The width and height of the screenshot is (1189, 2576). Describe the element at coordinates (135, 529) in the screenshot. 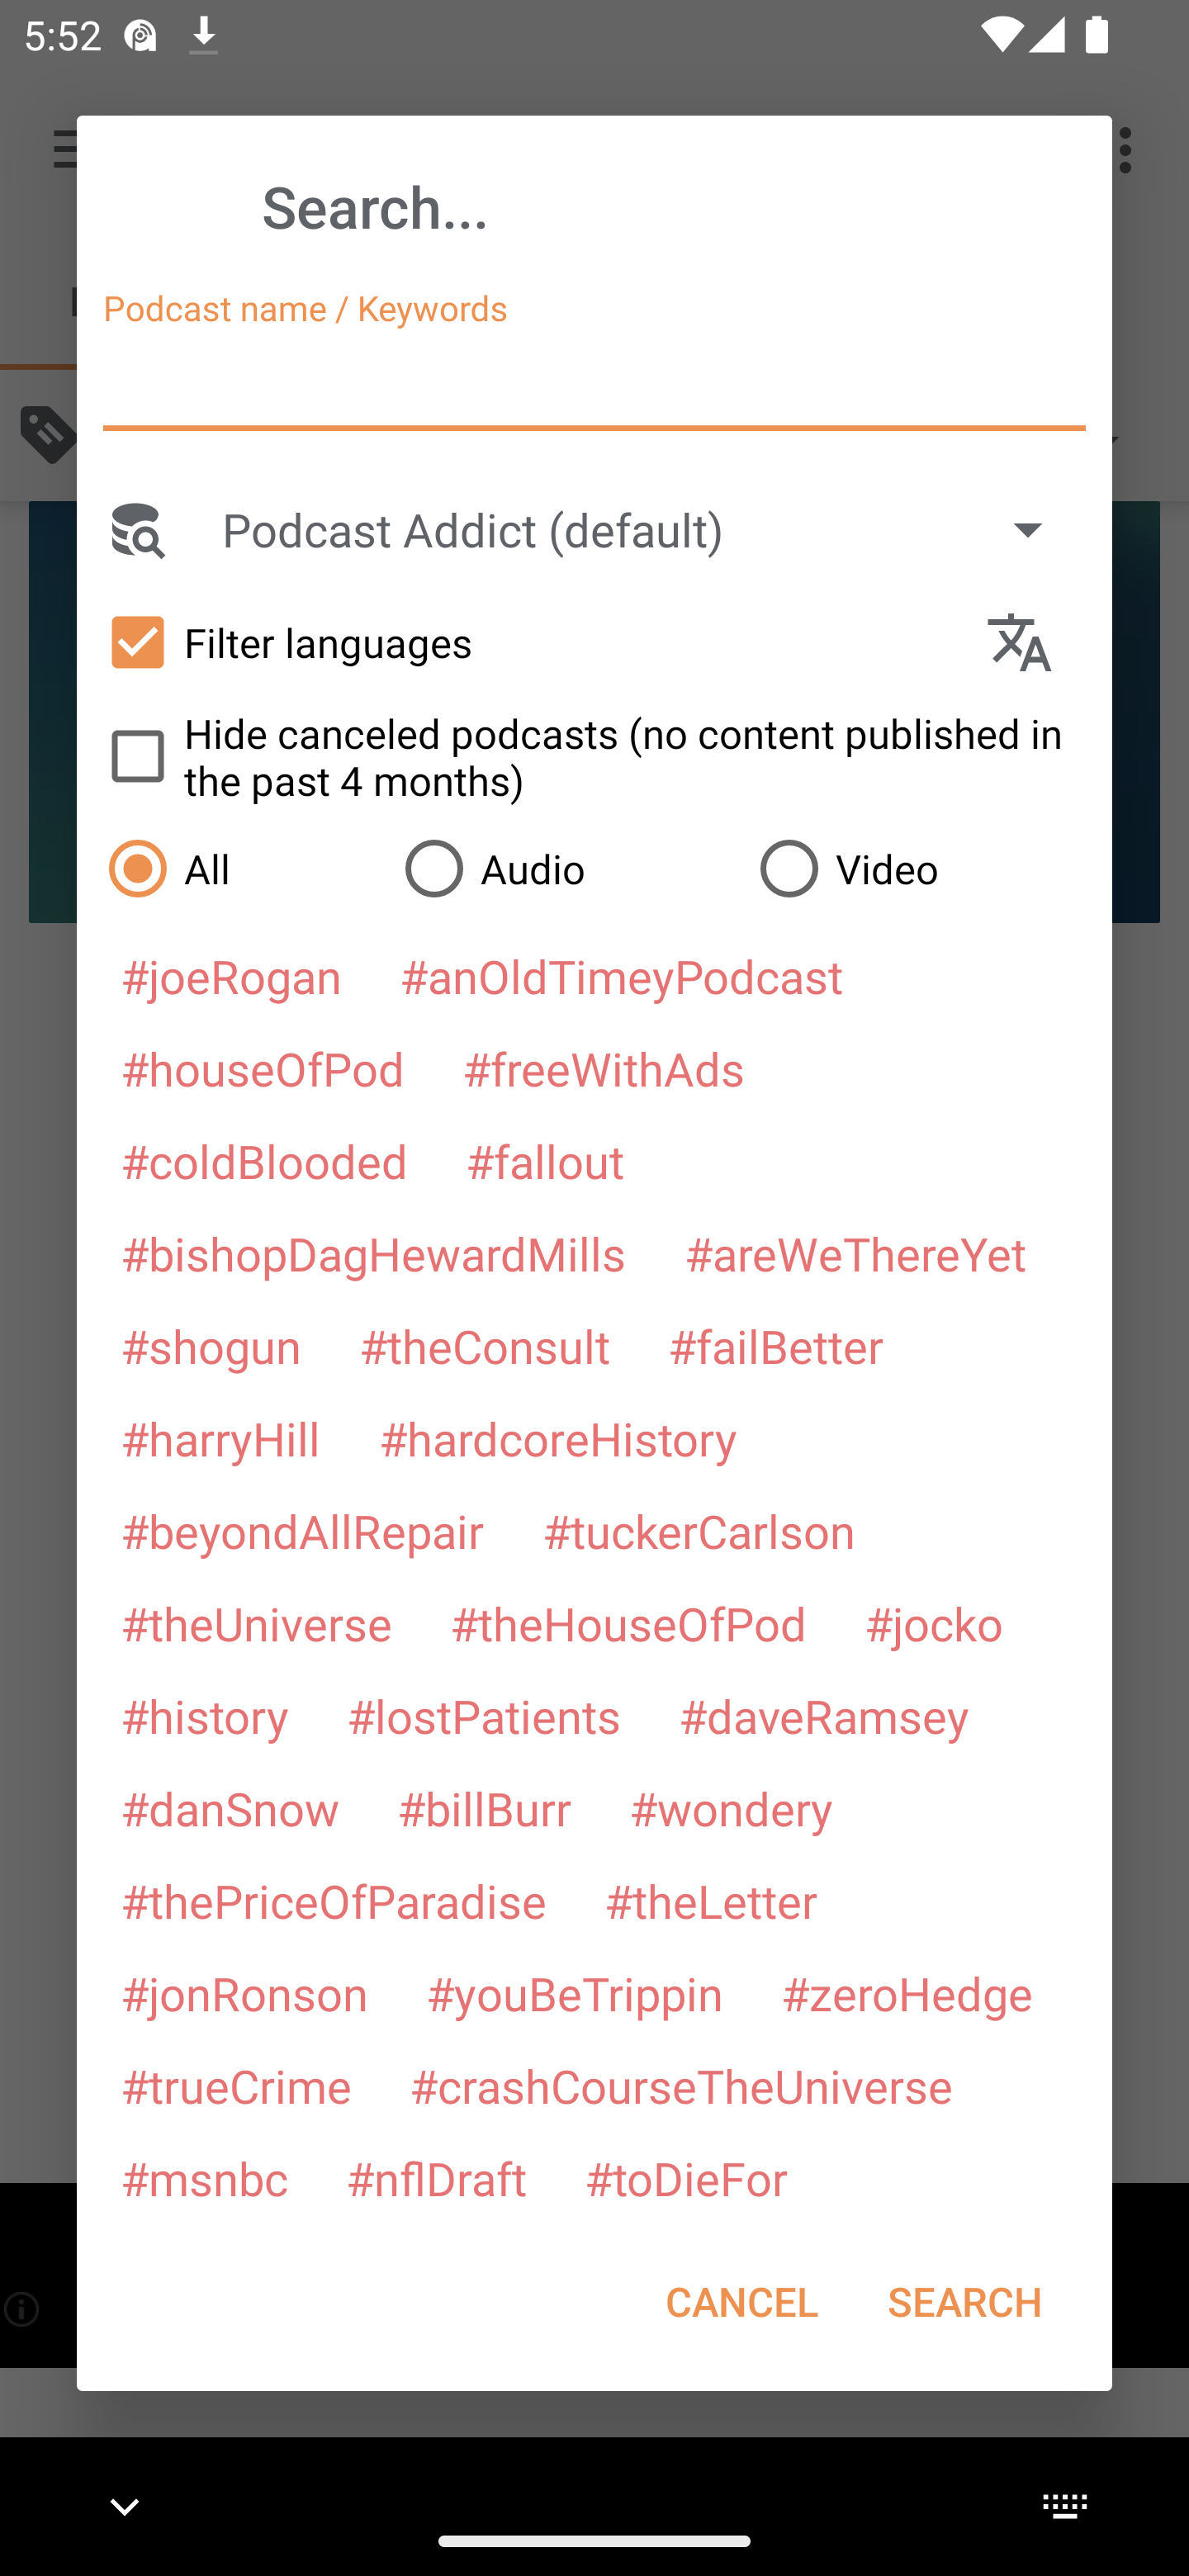

I see `Search Engine` at that location.